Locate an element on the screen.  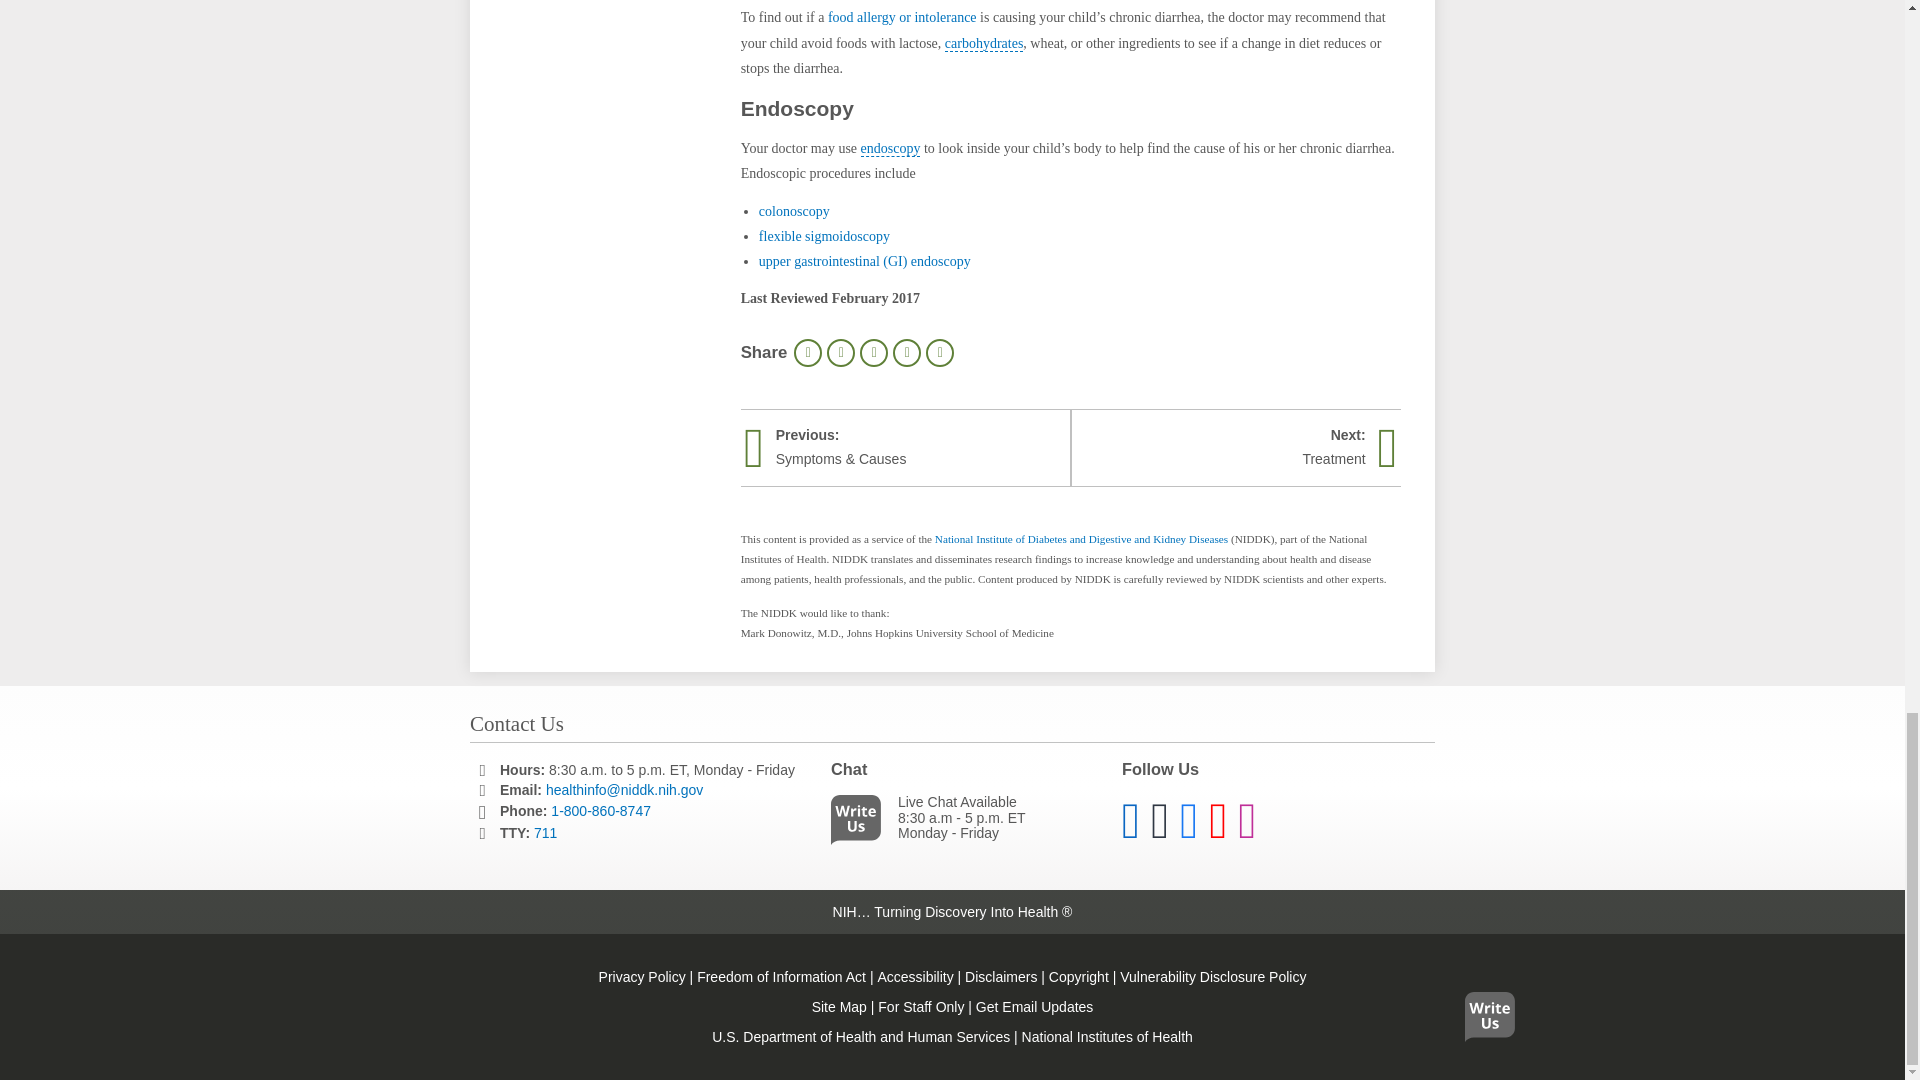
More sharing options is located at coordinates (940, 353).